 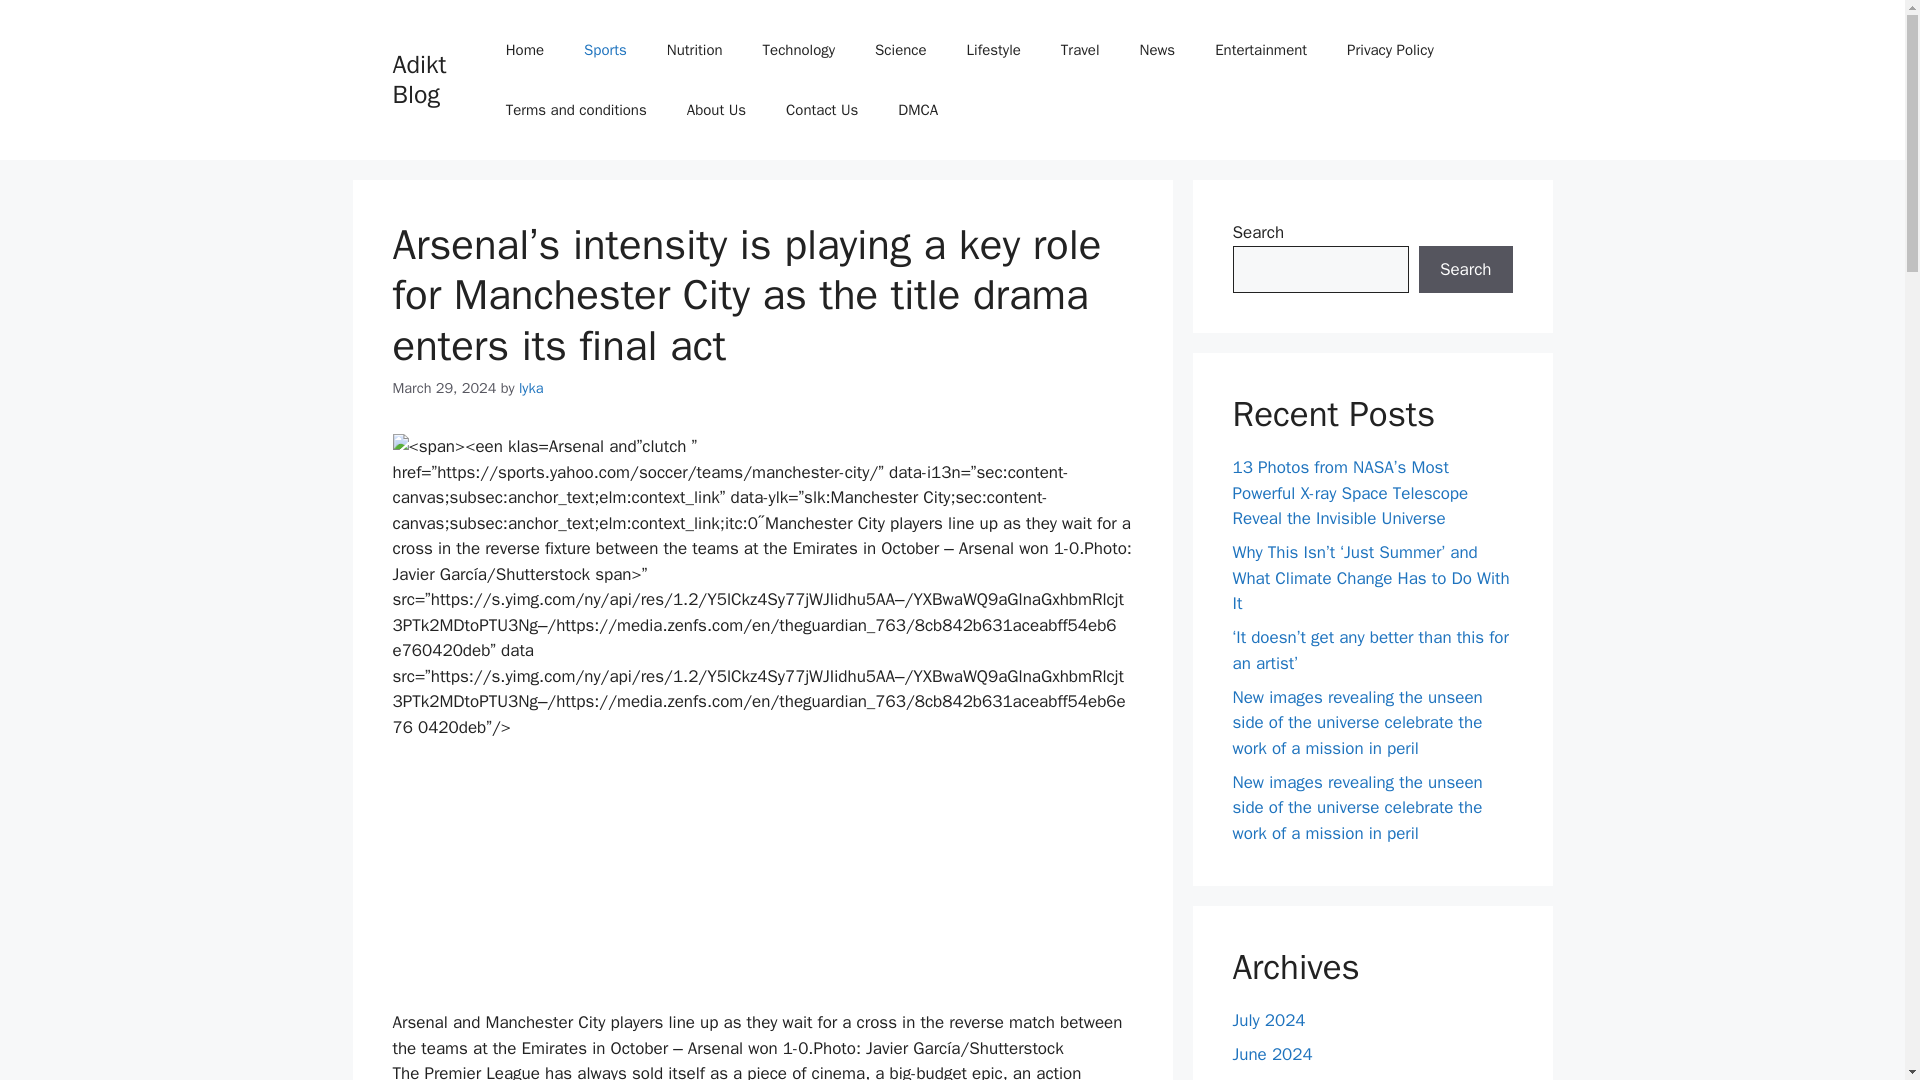 What do you see at coordinates (900, 50) in the screenshot?
I see `Science` at bounding box center [900, 50].